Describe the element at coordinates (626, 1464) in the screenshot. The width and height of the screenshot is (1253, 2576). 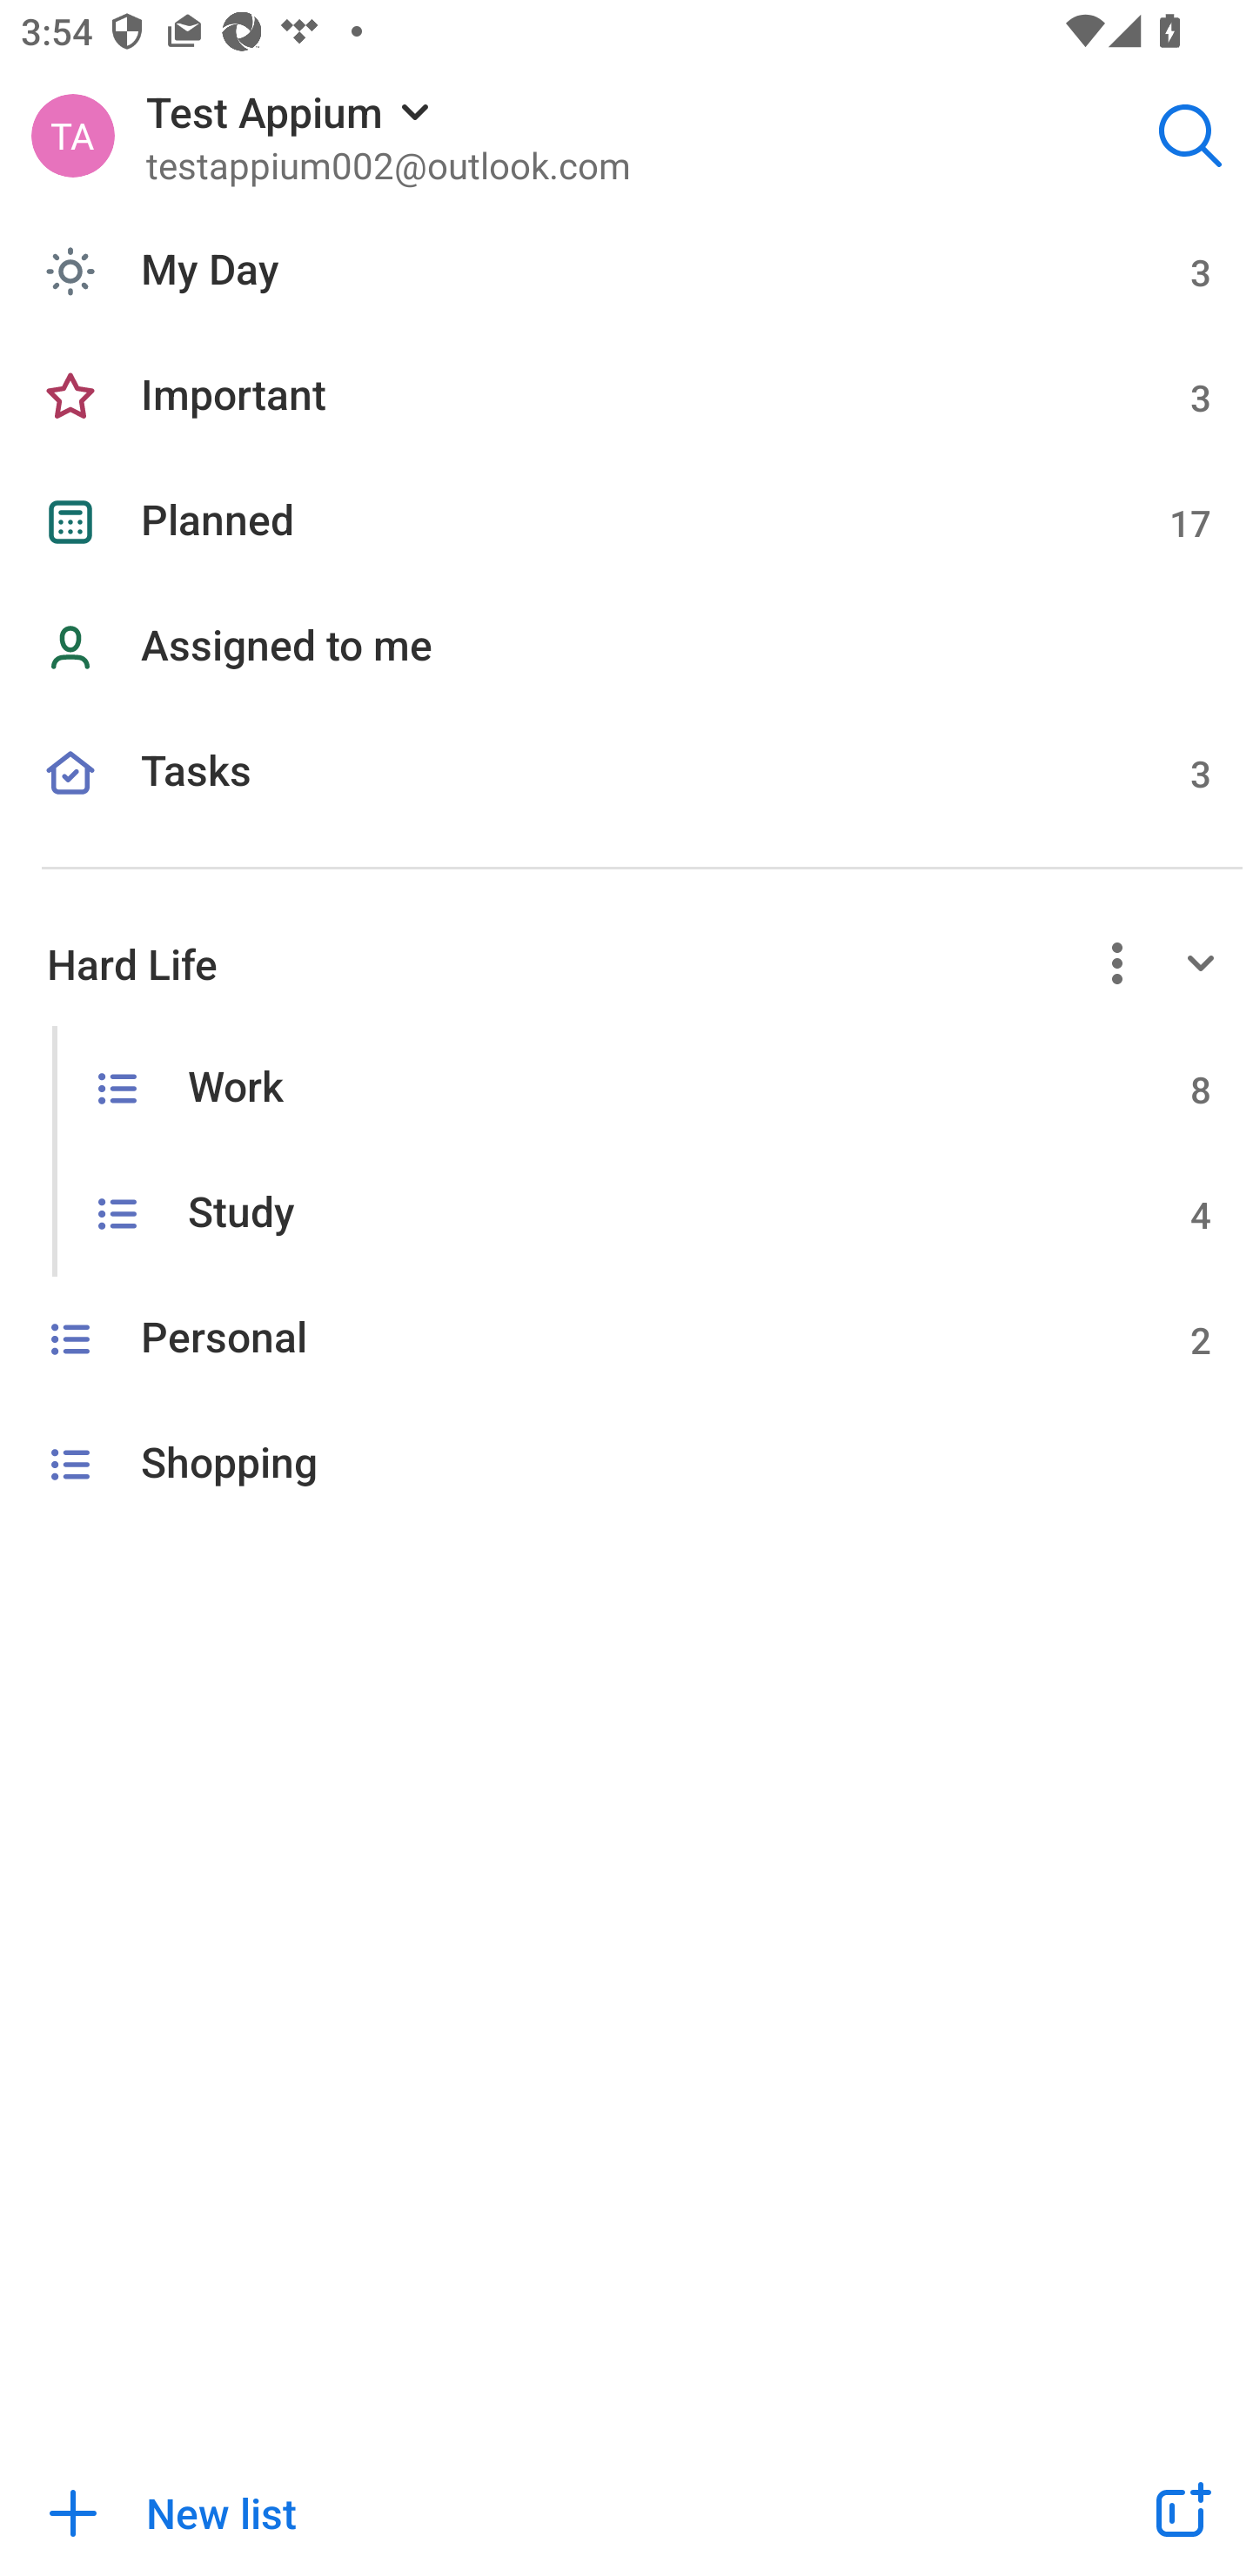
I see `Shopping` at that location.